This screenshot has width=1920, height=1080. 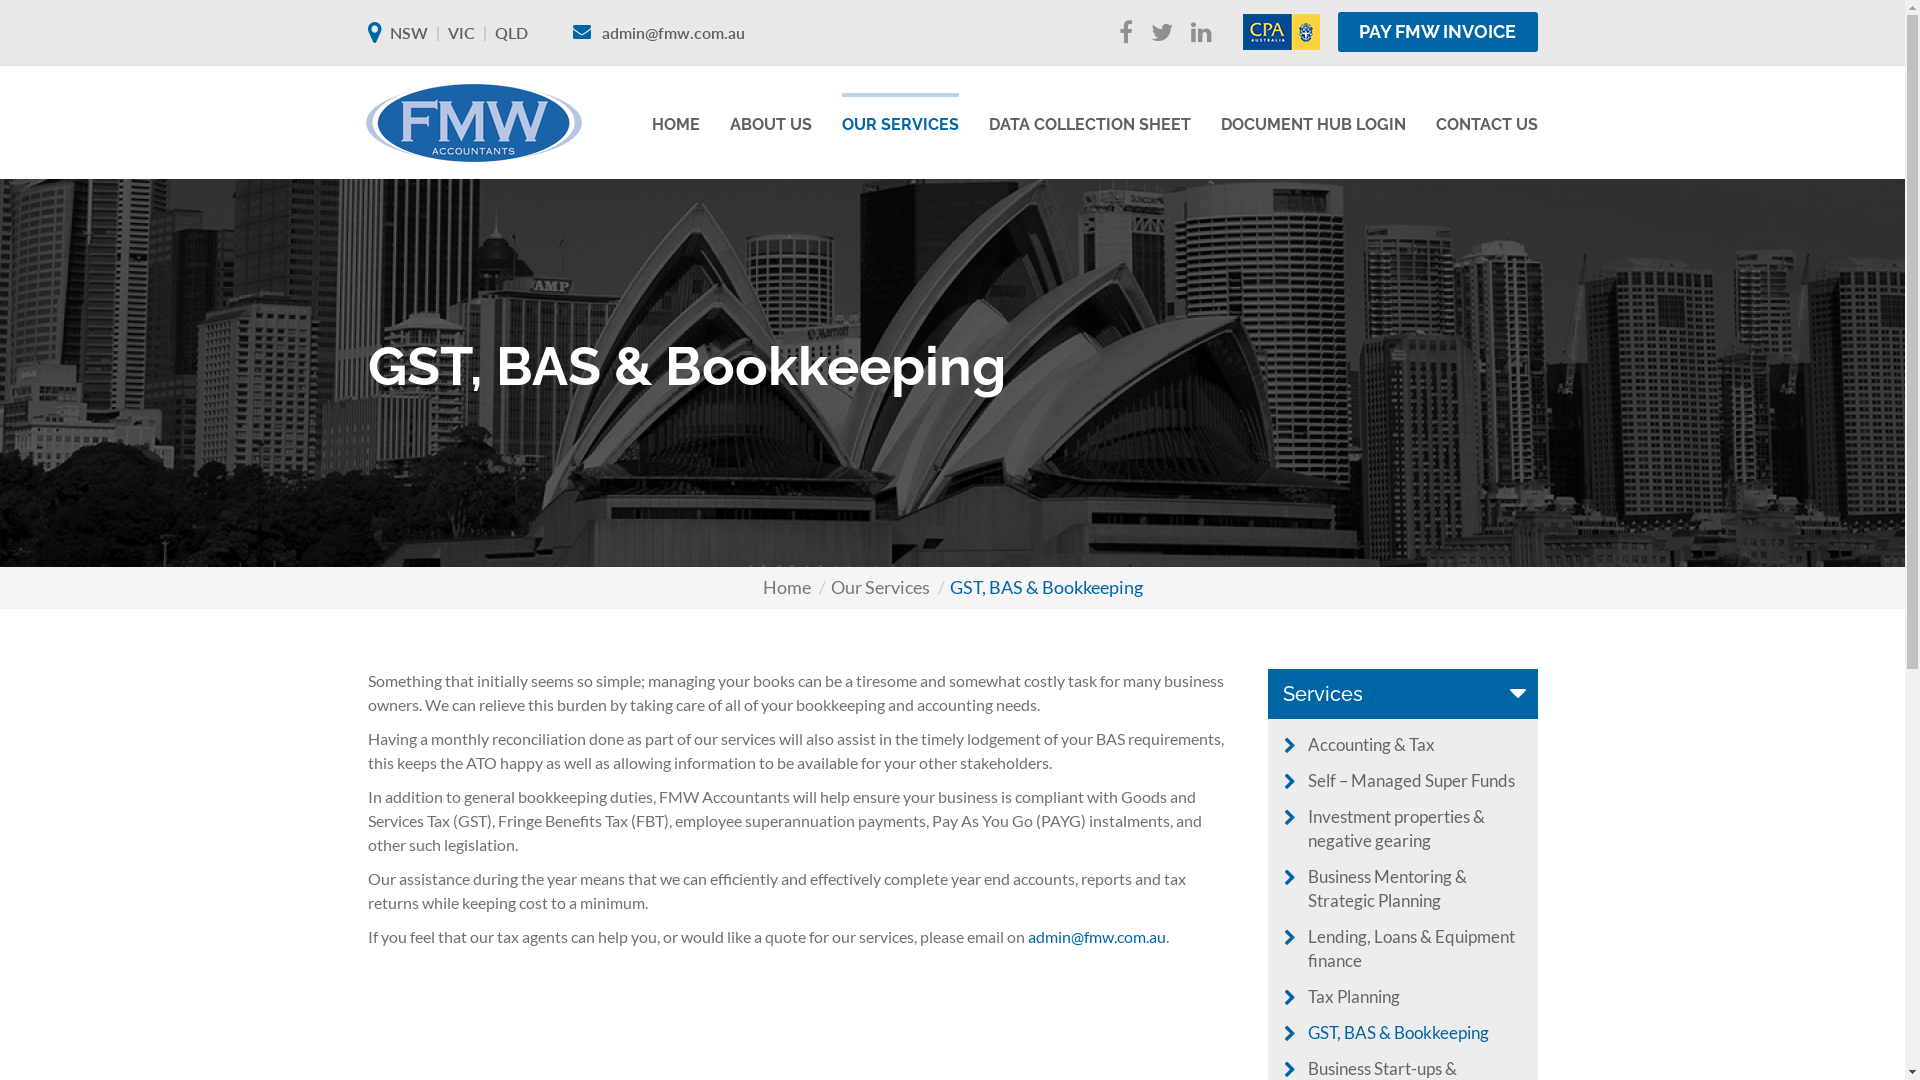 I want to click on ABOUT US, so click(x=771, y=118).